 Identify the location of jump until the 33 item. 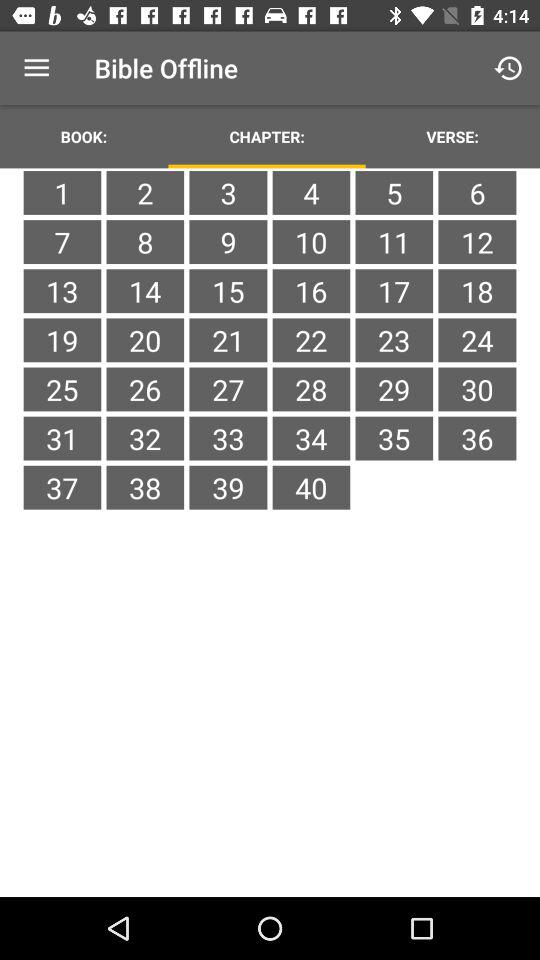
(228, 438).